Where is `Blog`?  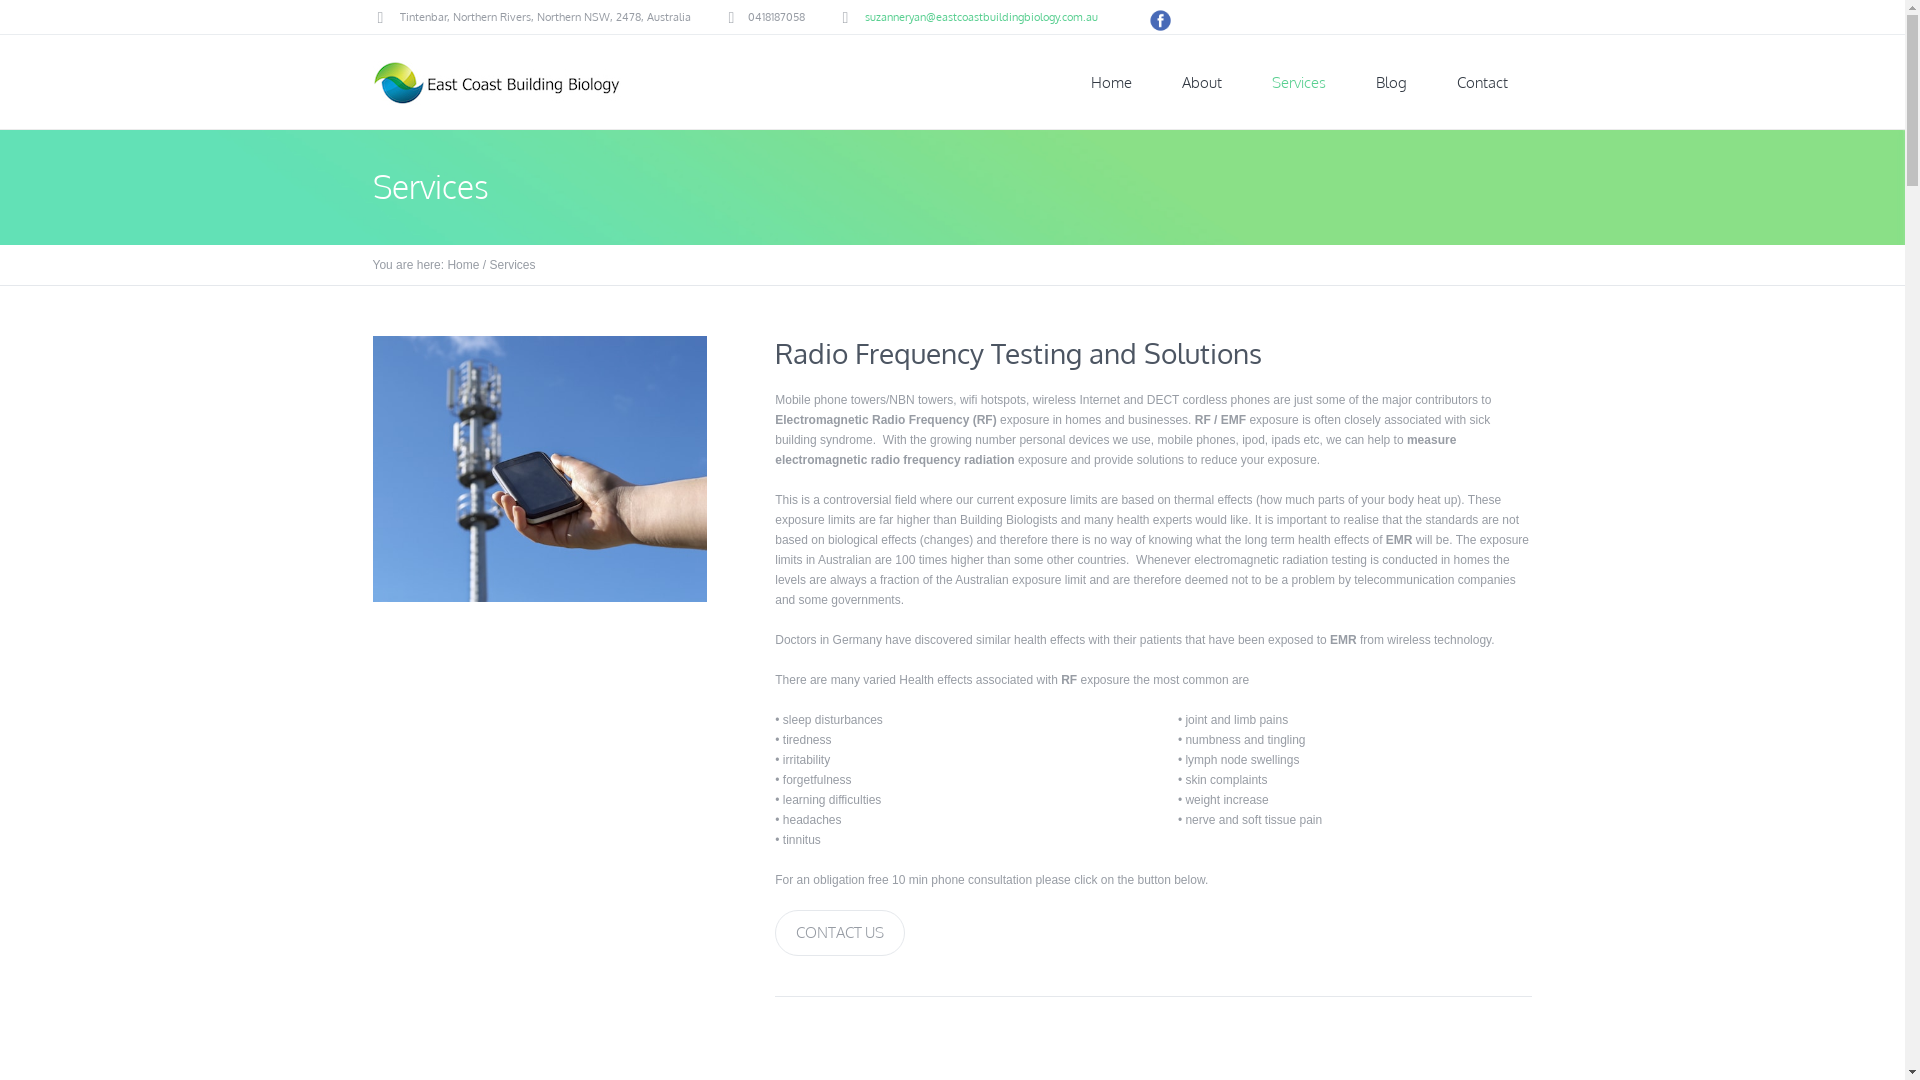
Blog is located at coordinates (1390, 82).